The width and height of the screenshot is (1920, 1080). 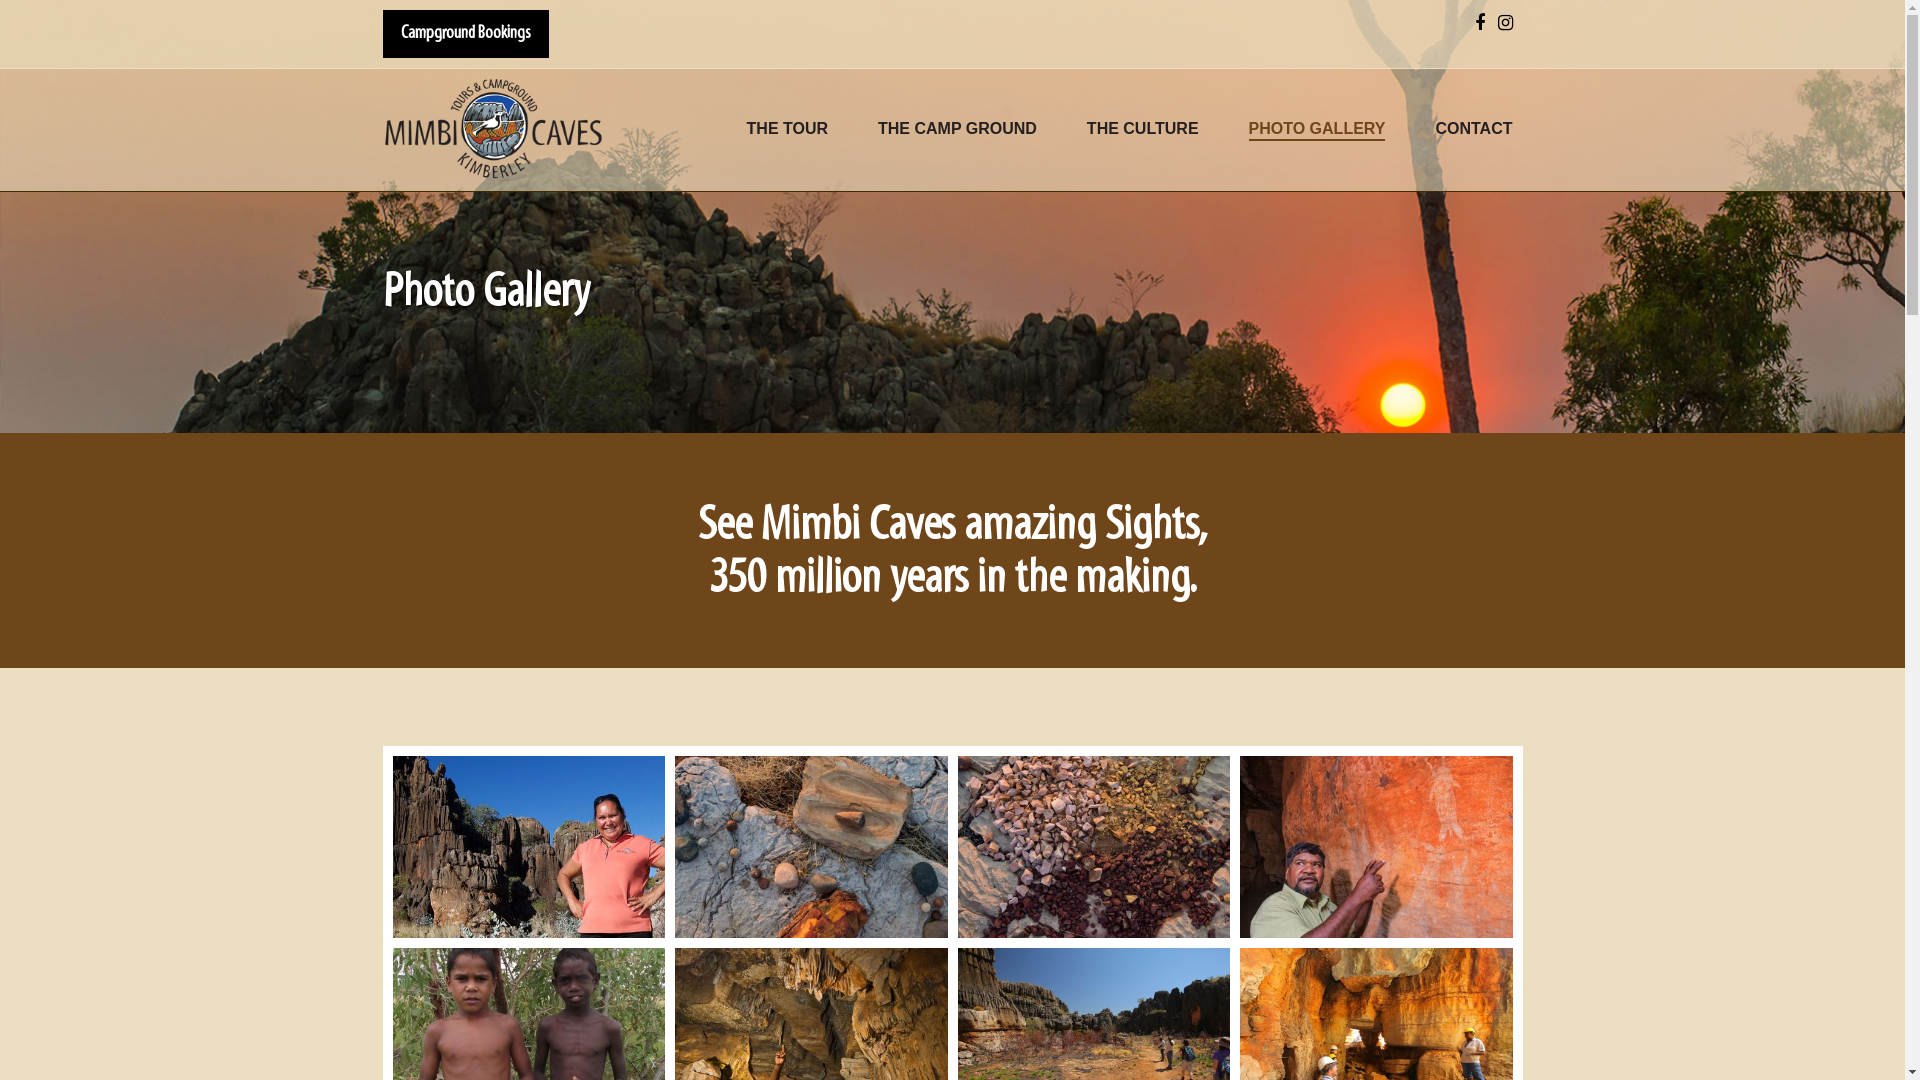 What do you see at coordinates (788, 130) in the screenshot?
I see `THE TOUR` at bounding box center [788, 130].